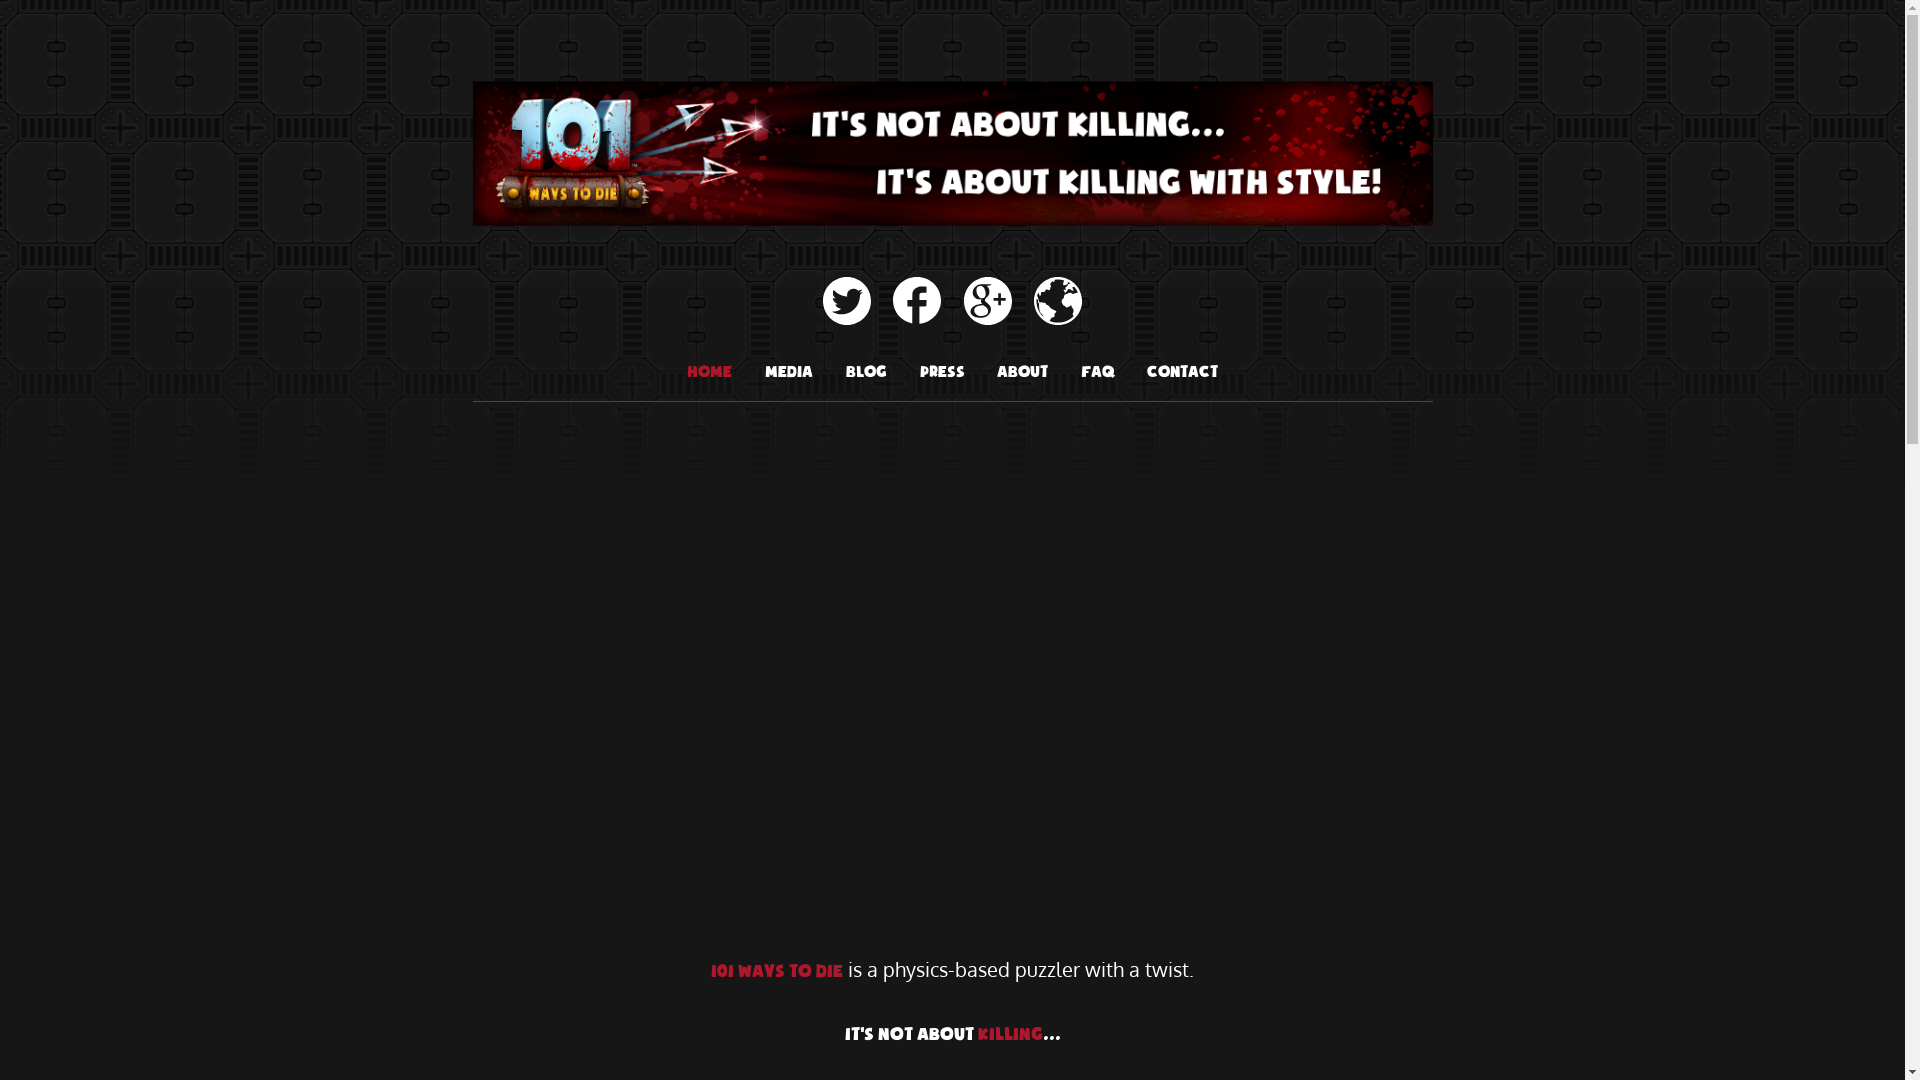  What do you see at coordinates (1098, 373) in the screenshot?
I see `FAQ` at bounding box center [1098, 373].